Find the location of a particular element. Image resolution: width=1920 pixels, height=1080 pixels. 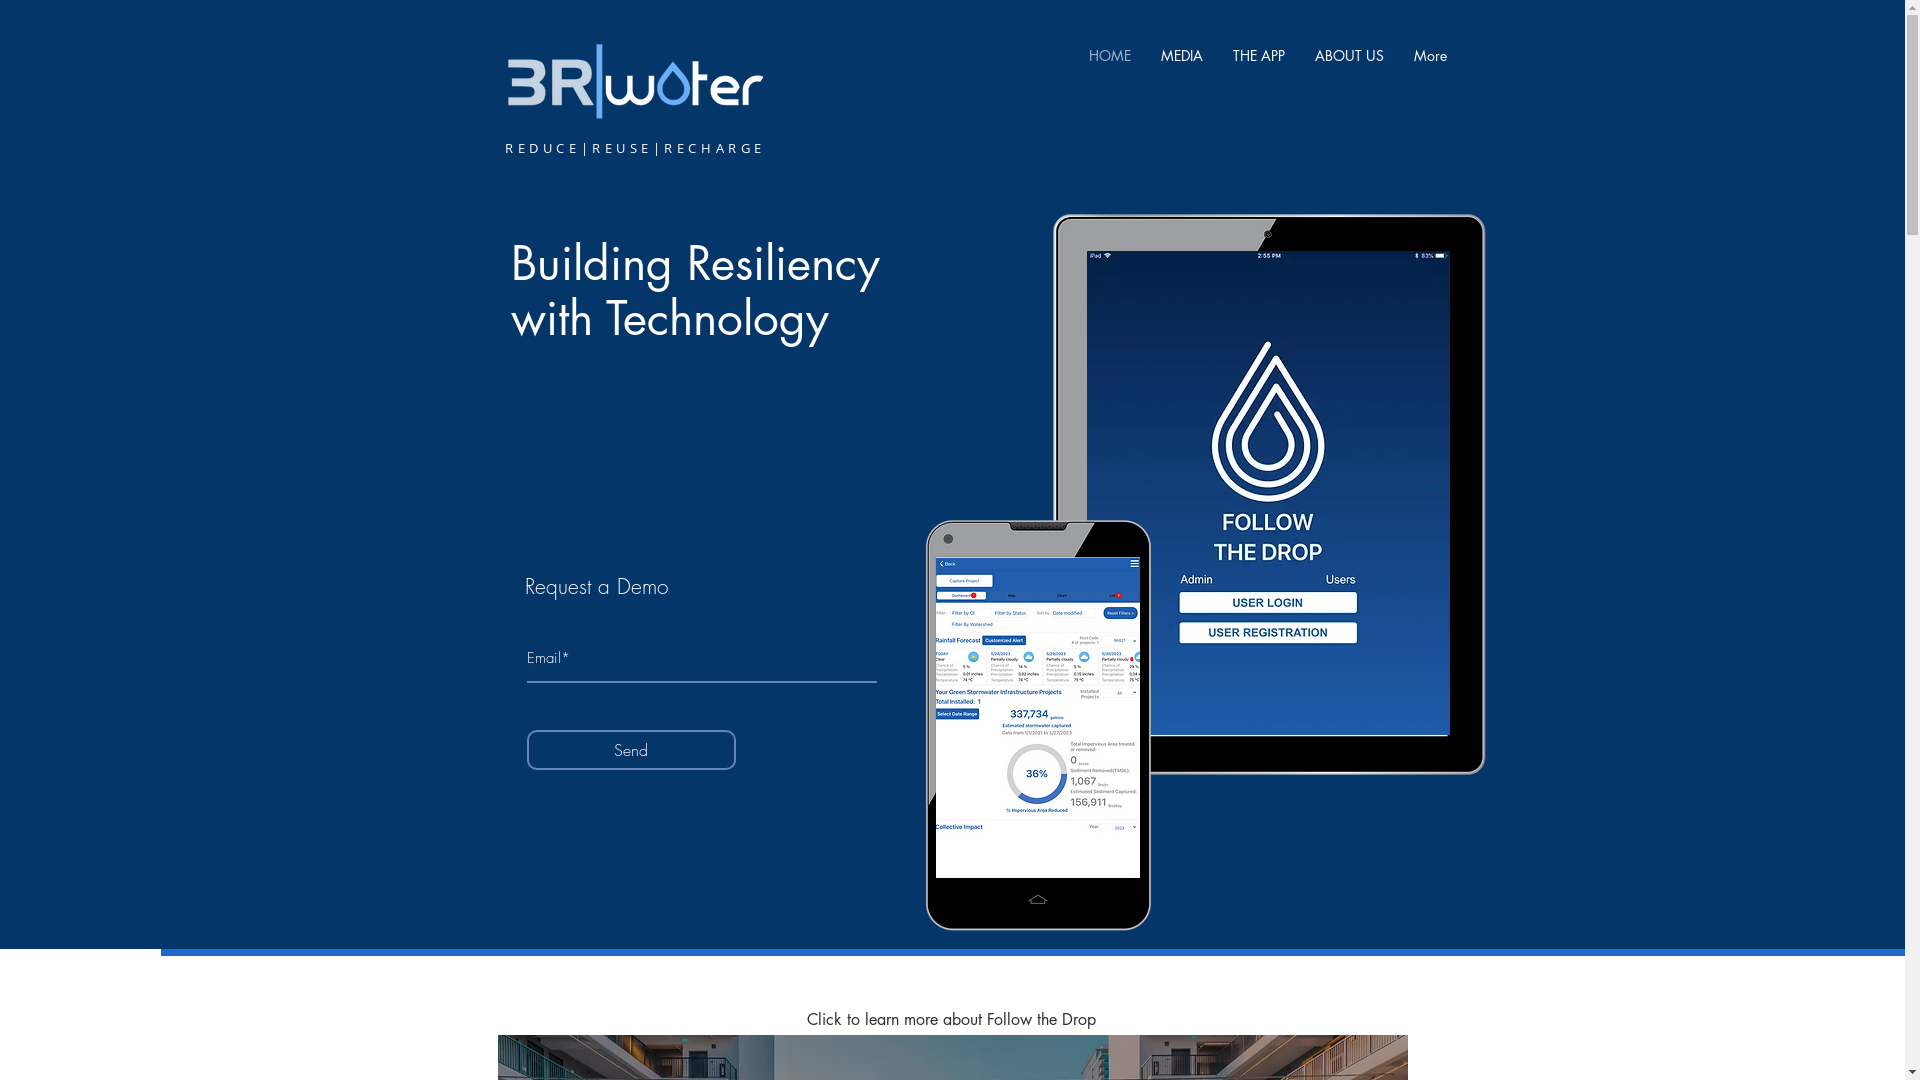

THE APP is located at coordinates (1259, 55).